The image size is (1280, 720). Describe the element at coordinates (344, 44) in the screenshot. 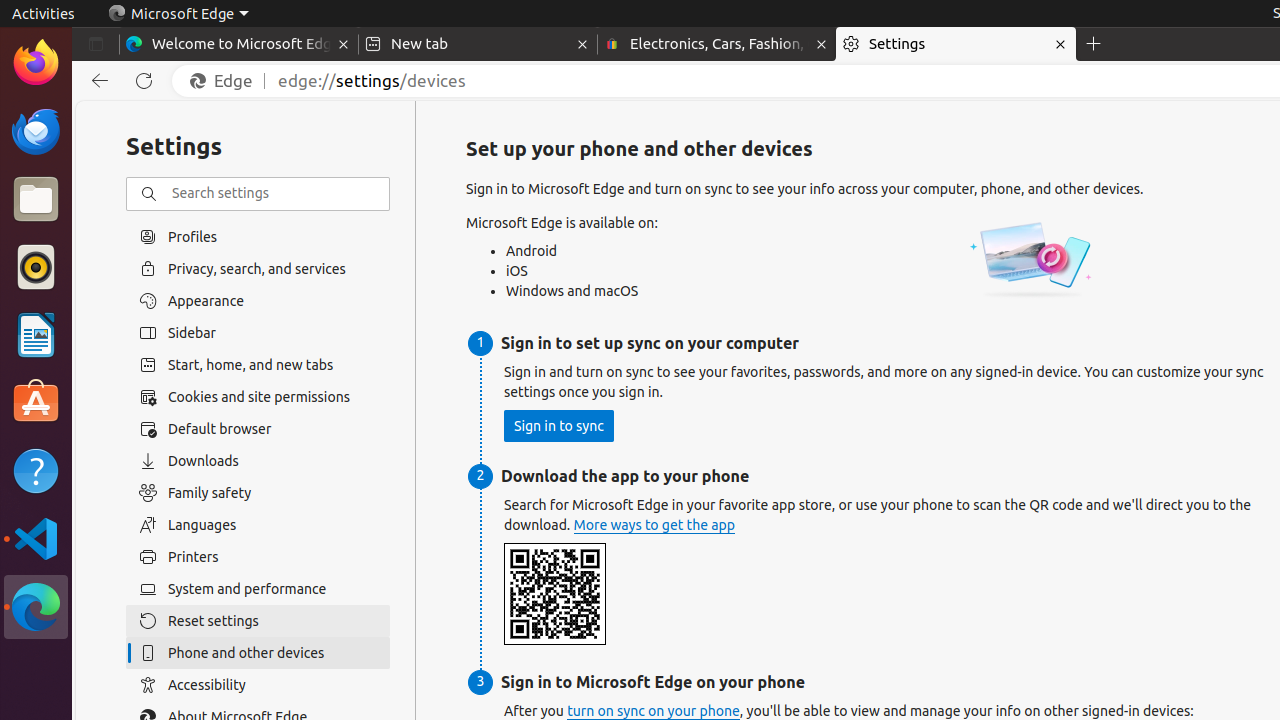

I see `Close tab` at that location.